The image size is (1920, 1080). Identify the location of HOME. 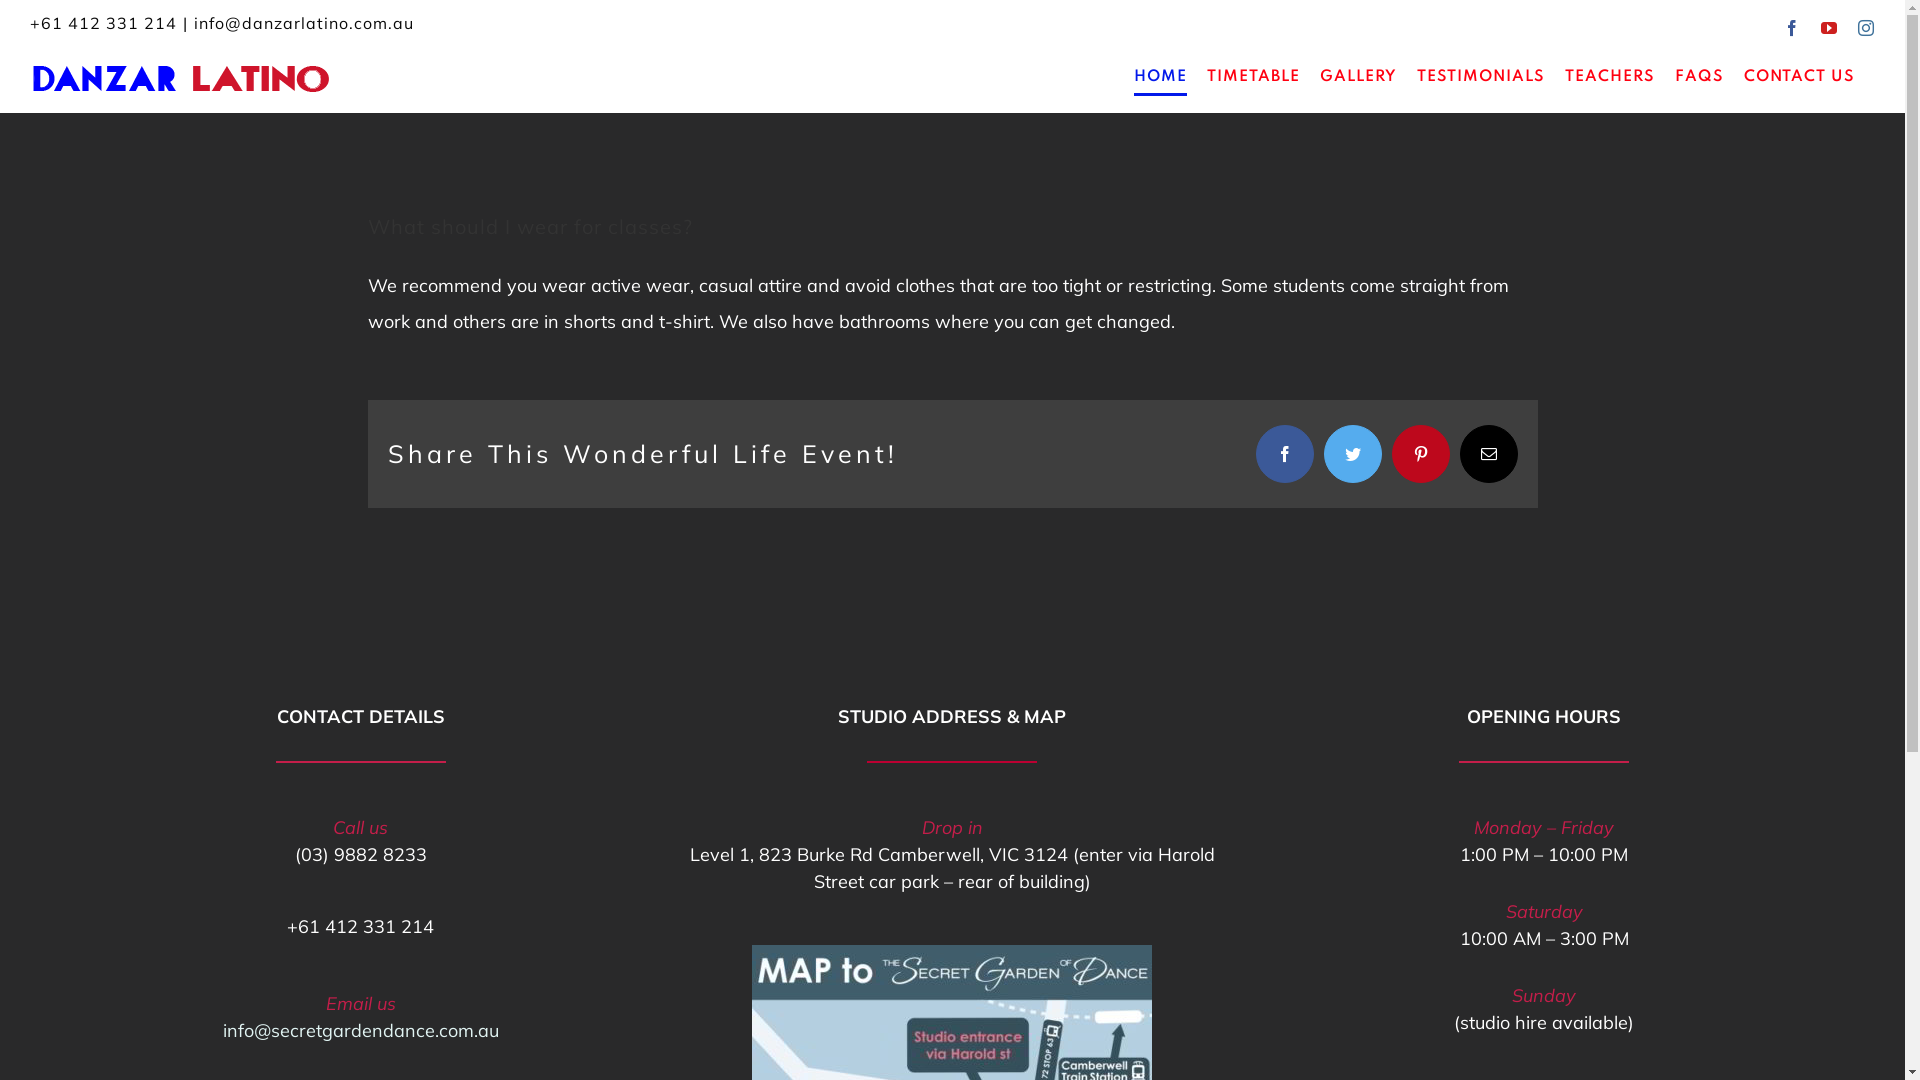
(1160, 77).